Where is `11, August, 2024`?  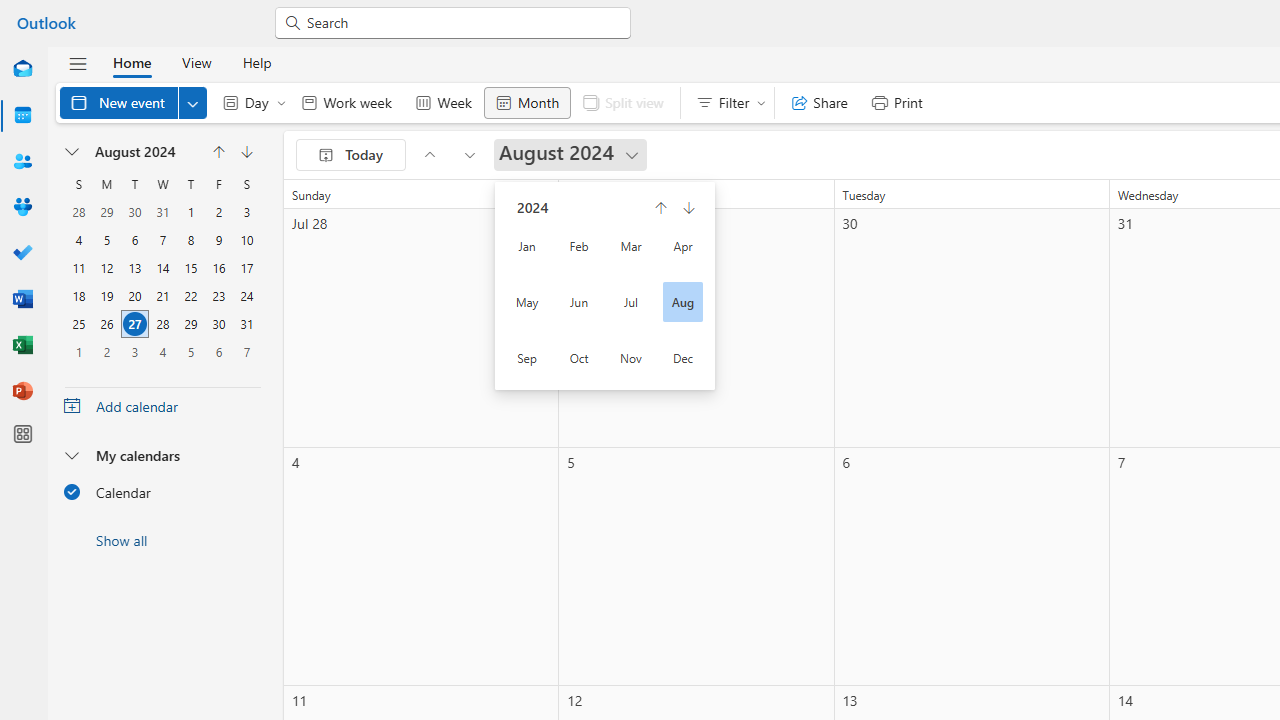 11, August, 2024 is located at coordinates (78, 268).